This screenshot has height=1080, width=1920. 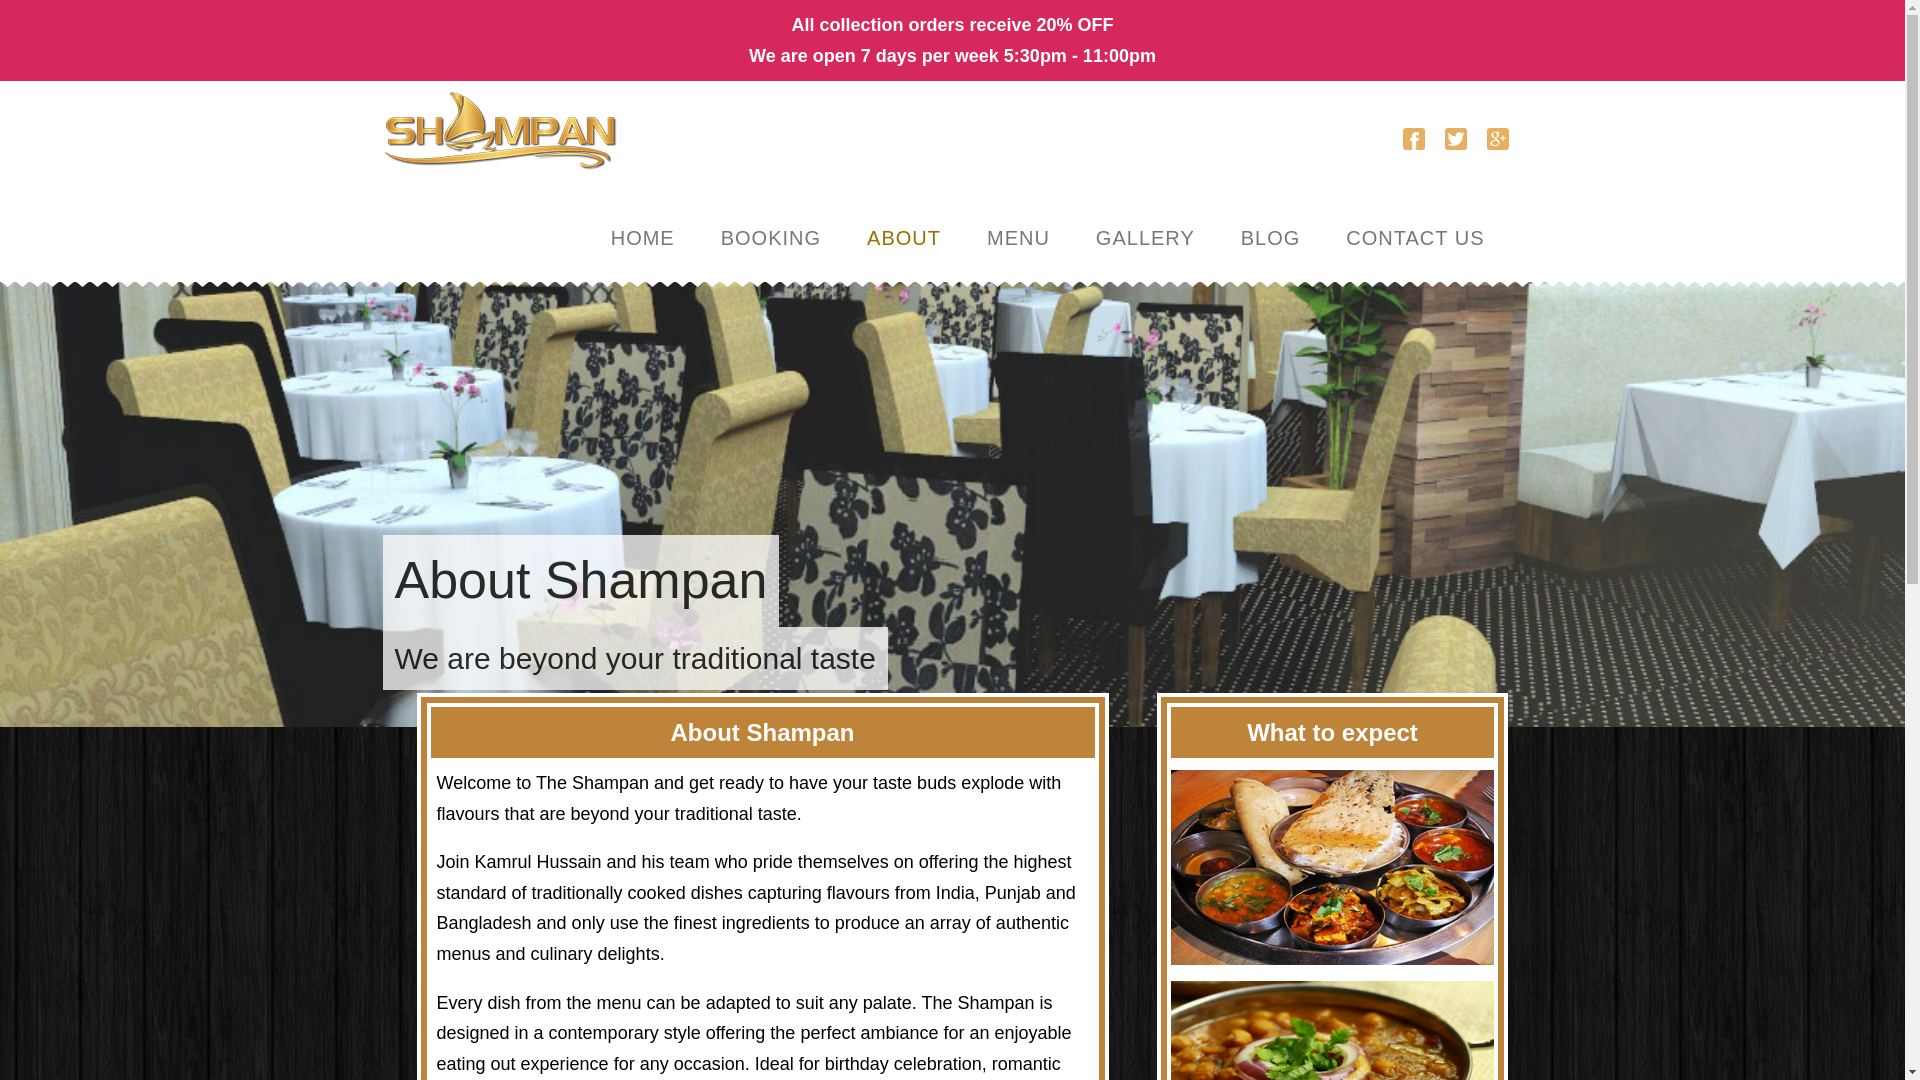 I want to click on About, so click(x=904, y=223).